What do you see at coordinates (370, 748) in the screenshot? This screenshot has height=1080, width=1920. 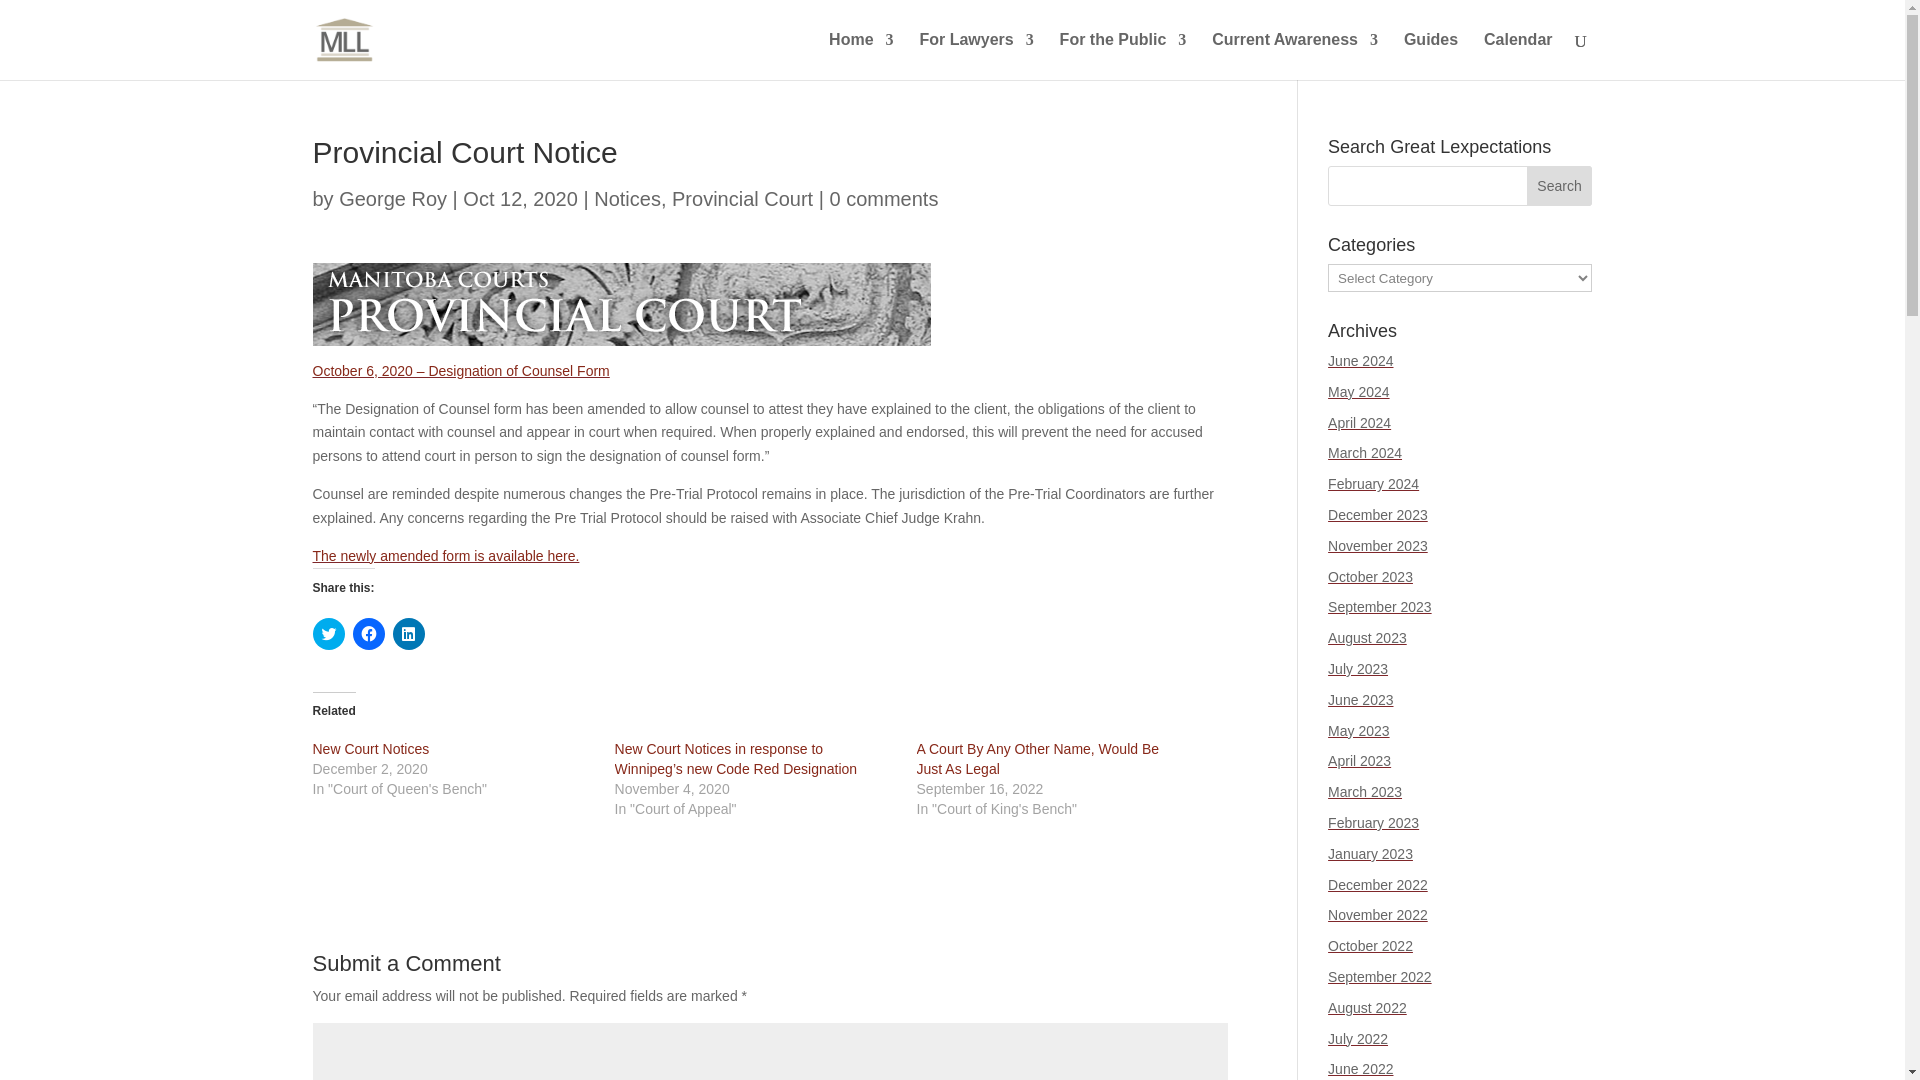 I see `New Court Notices` at bounding box center [370, 748].